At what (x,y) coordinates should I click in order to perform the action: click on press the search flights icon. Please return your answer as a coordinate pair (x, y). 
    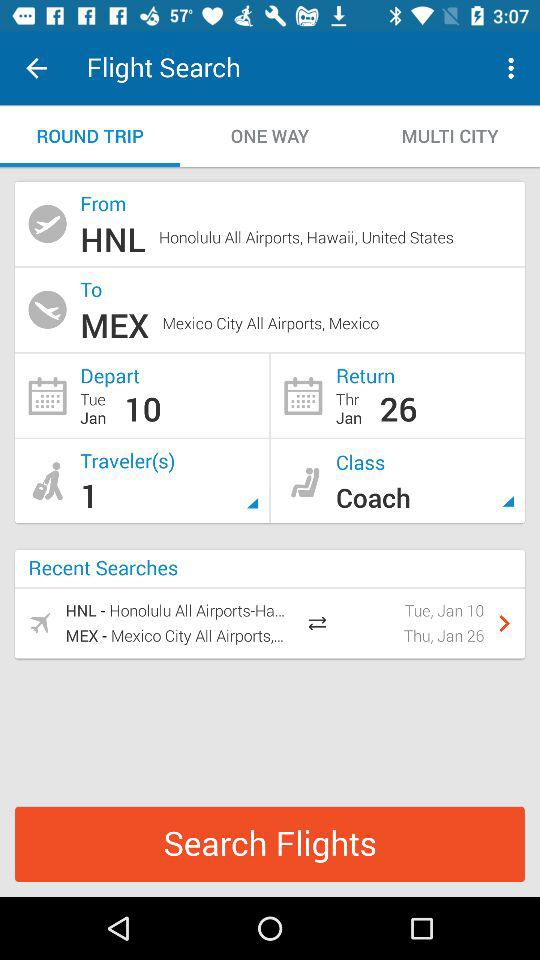
    Looking at the image, I should click on (270, 844).